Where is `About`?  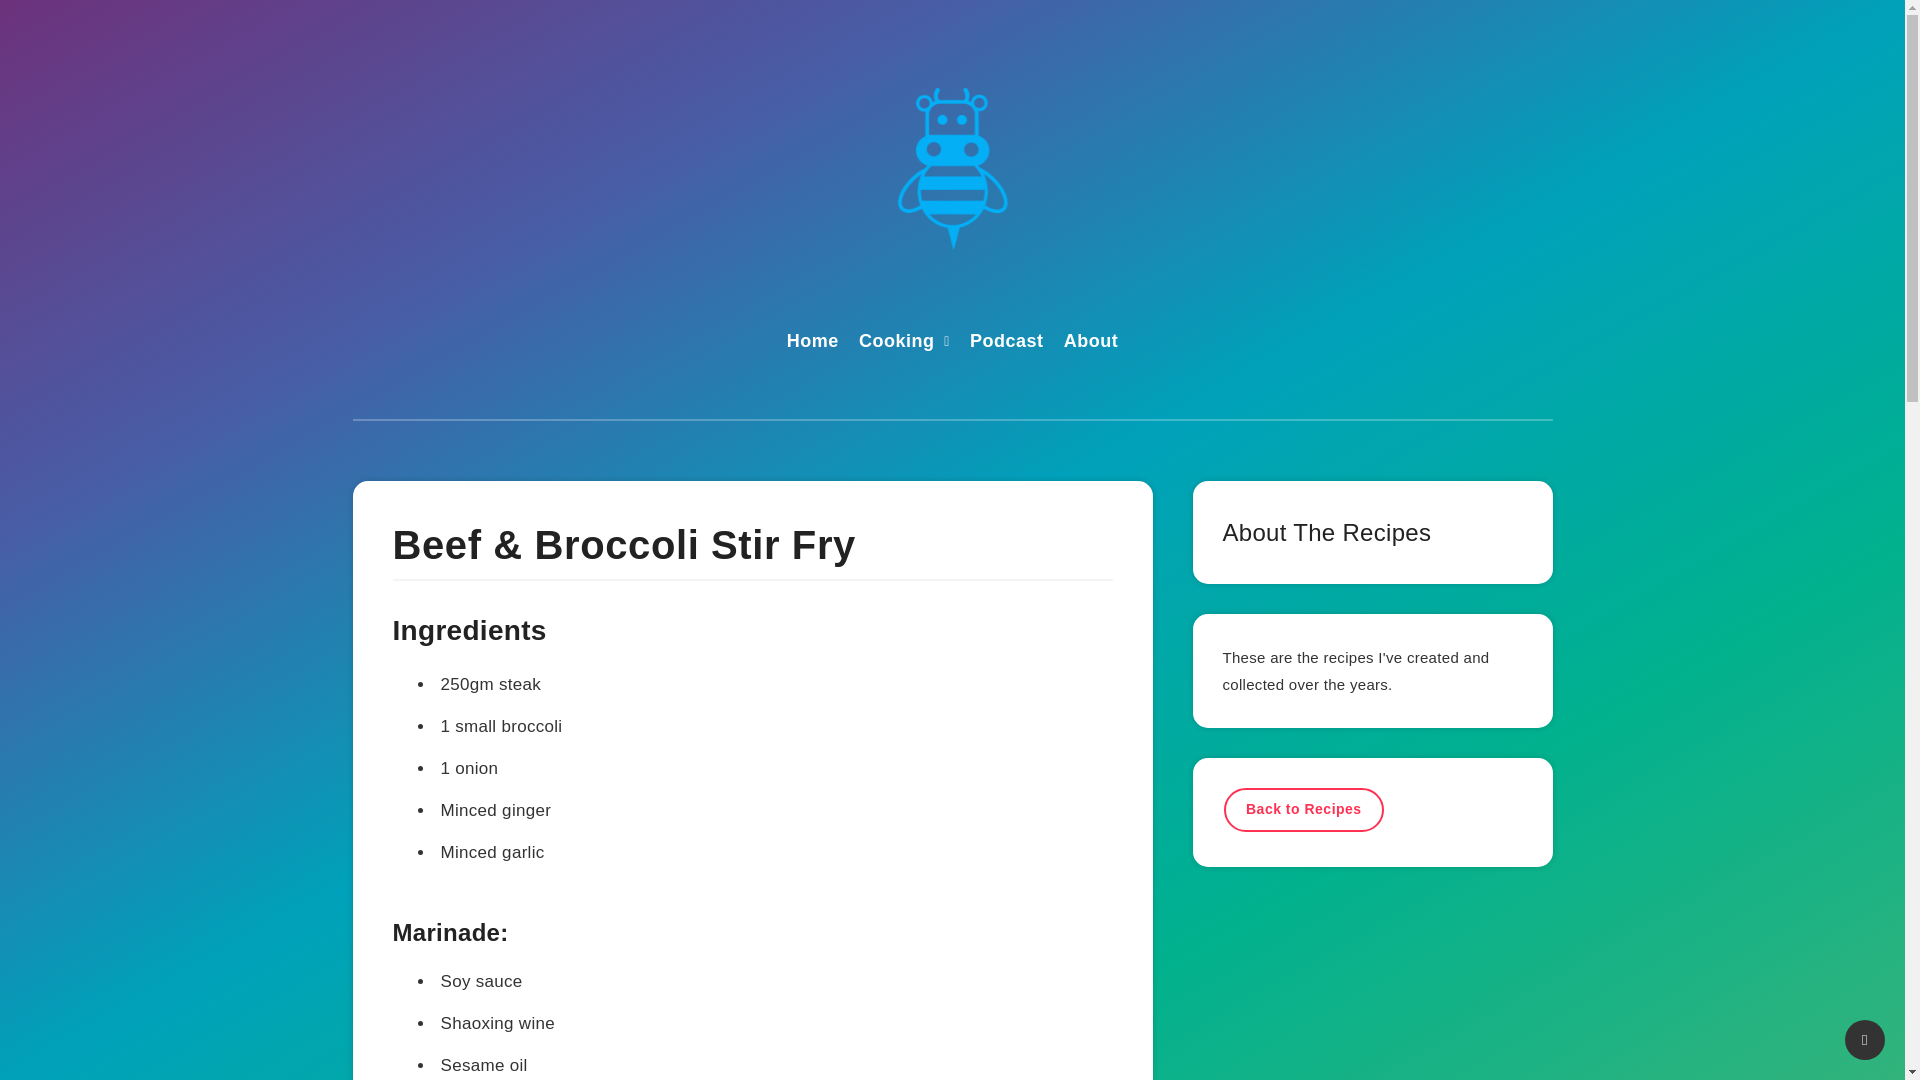 About is located at coordinates (1090, 343).